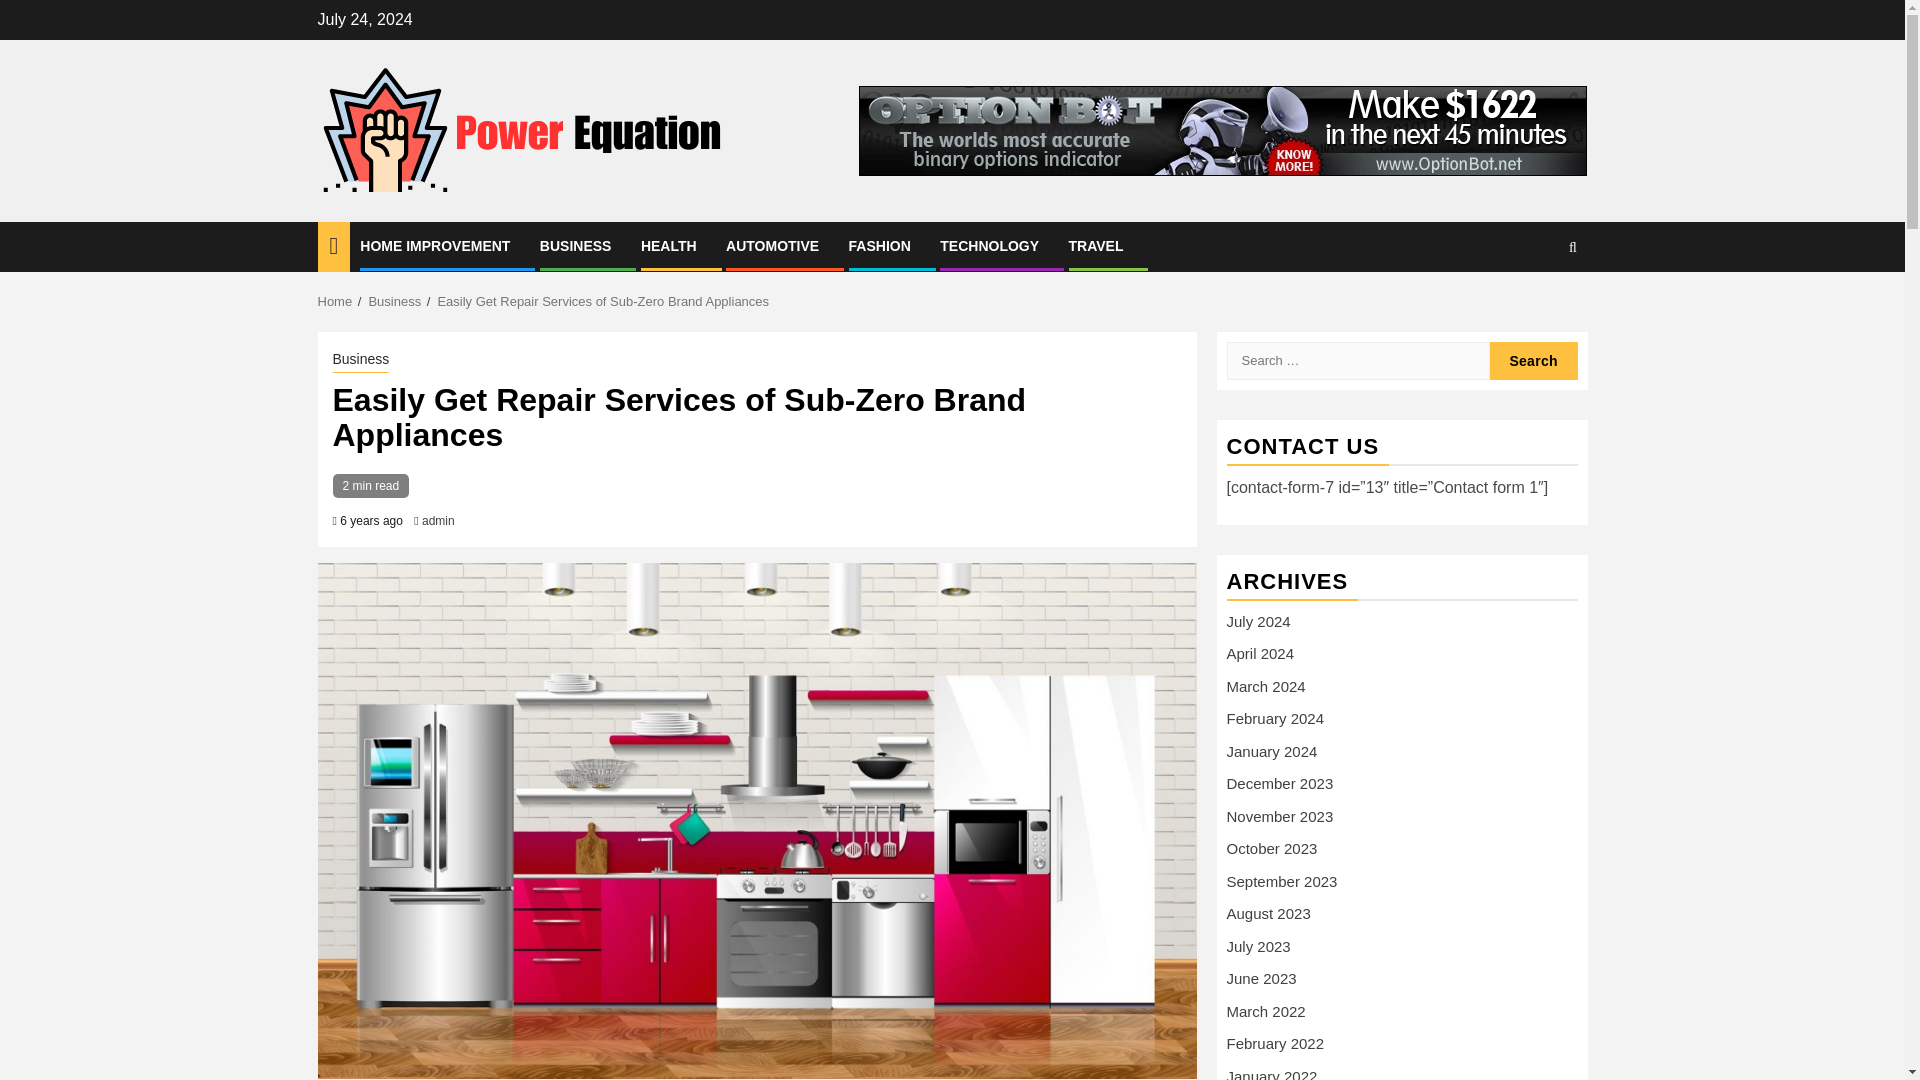 The width and height of the screenshot is (1920, 1080). I want to click on Search, so click(1534, 361).